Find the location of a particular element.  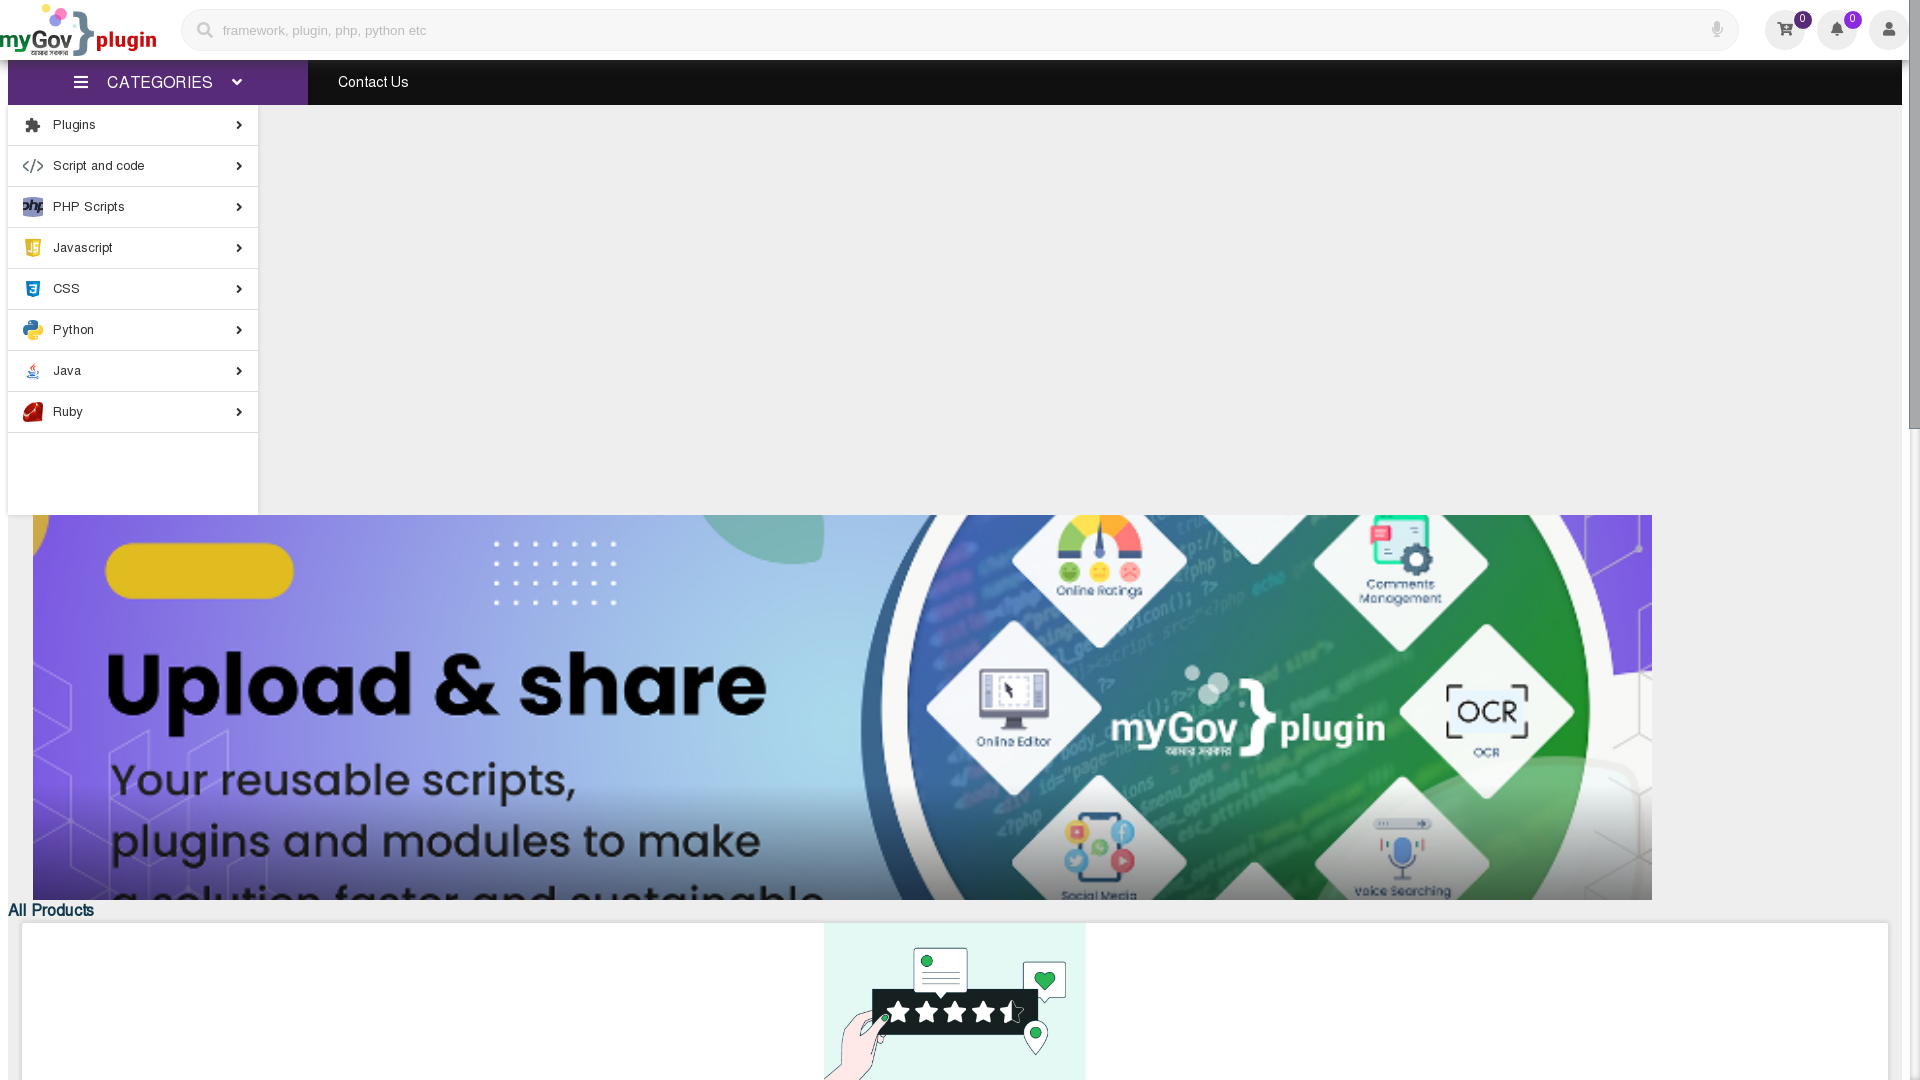

Script and code is located at coordinates (133, 166).